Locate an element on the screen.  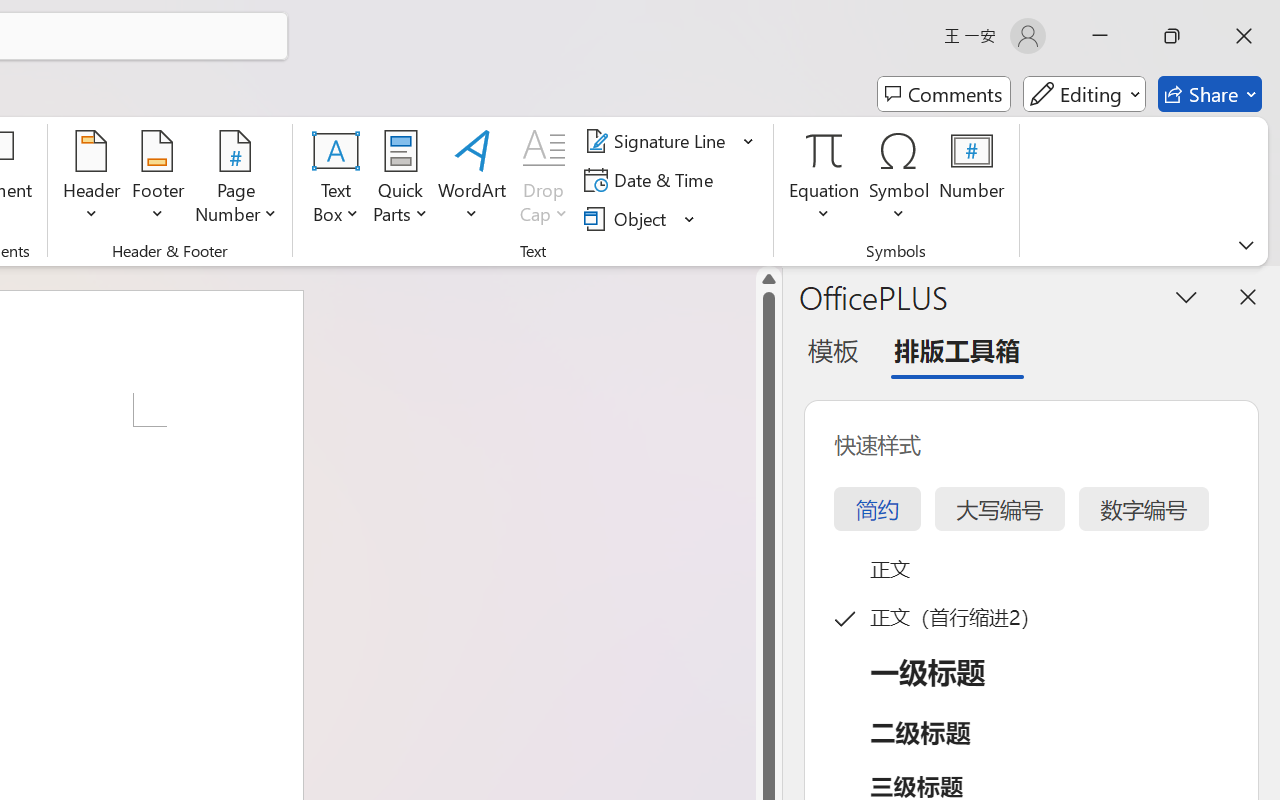
Object... is located at coordinates (640, 218).